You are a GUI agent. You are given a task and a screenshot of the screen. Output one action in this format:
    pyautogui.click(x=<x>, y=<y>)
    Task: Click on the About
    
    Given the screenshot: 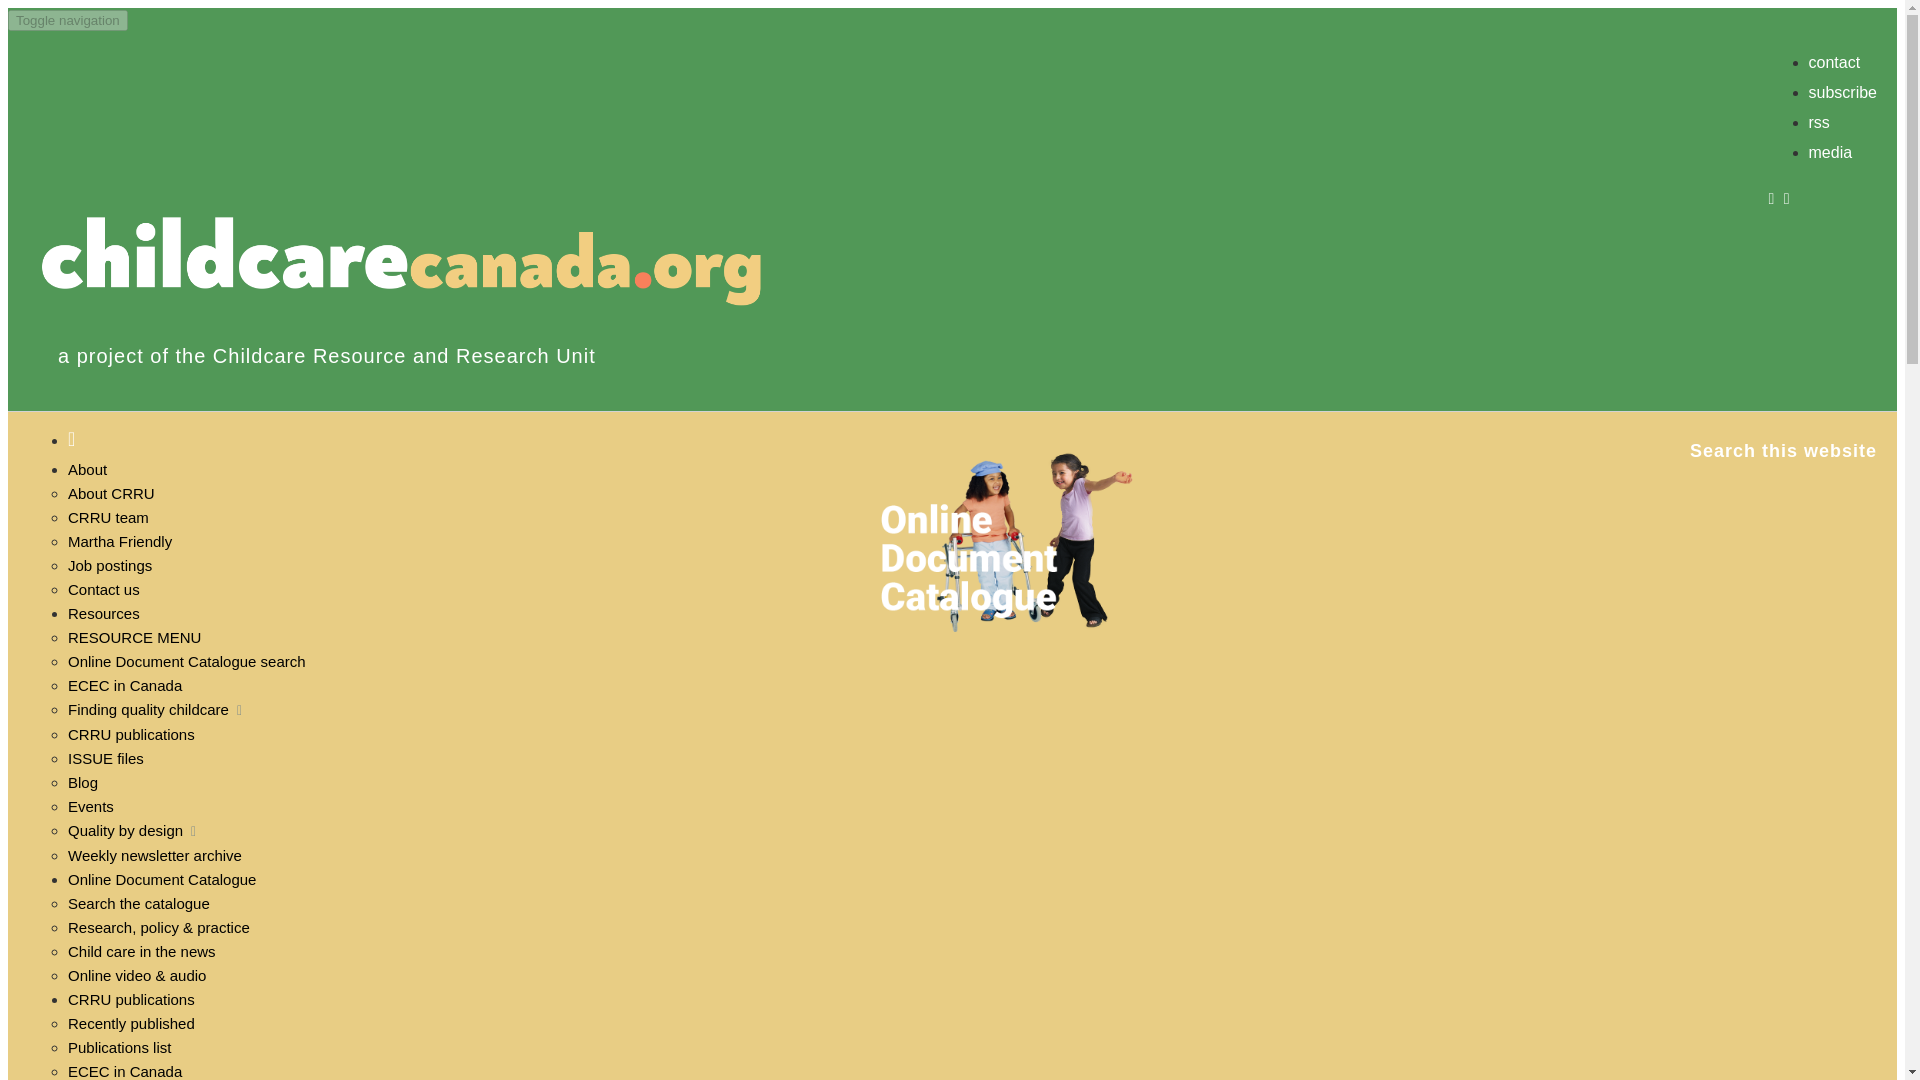 What is the action you would take?
    pyautogui.click(x=87, y=470)
    